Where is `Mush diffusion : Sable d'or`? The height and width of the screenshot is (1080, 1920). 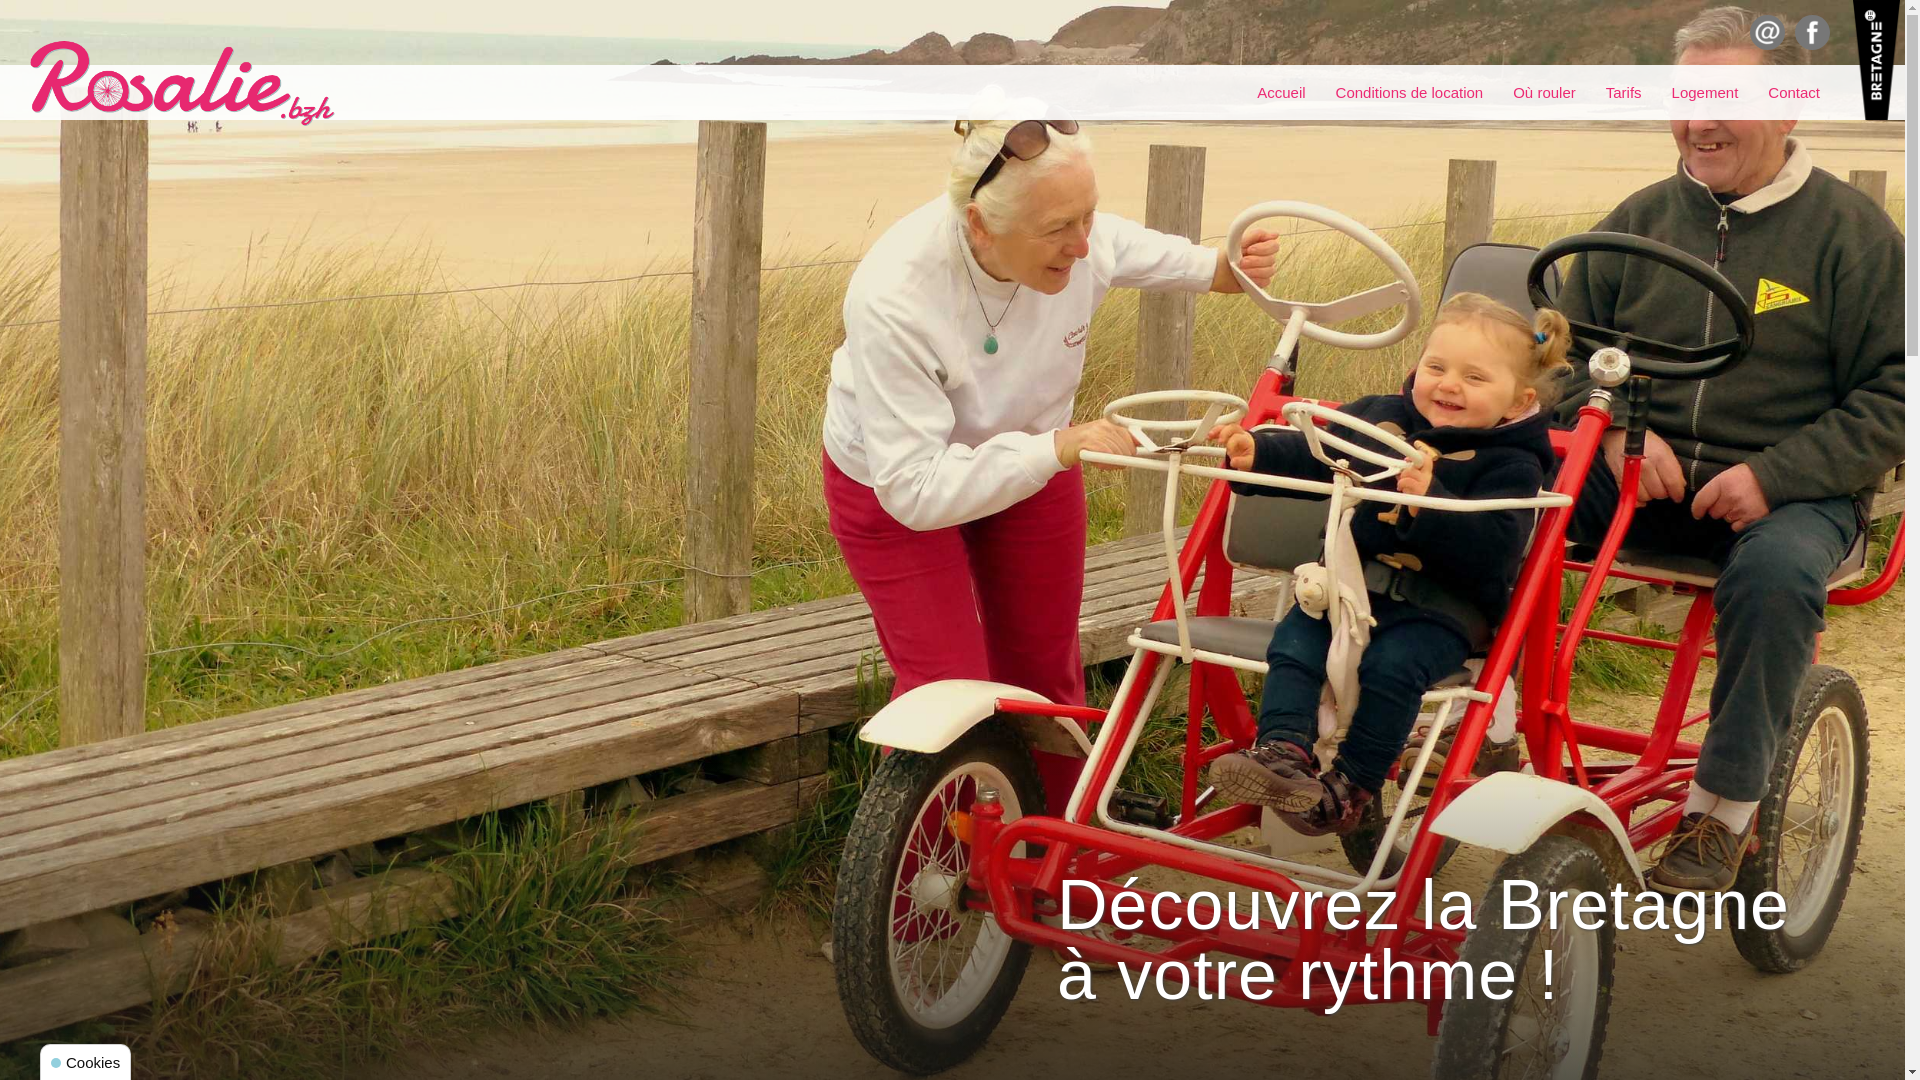 Mush diffusion : Sable d'or is located at coordinates (182, 84).